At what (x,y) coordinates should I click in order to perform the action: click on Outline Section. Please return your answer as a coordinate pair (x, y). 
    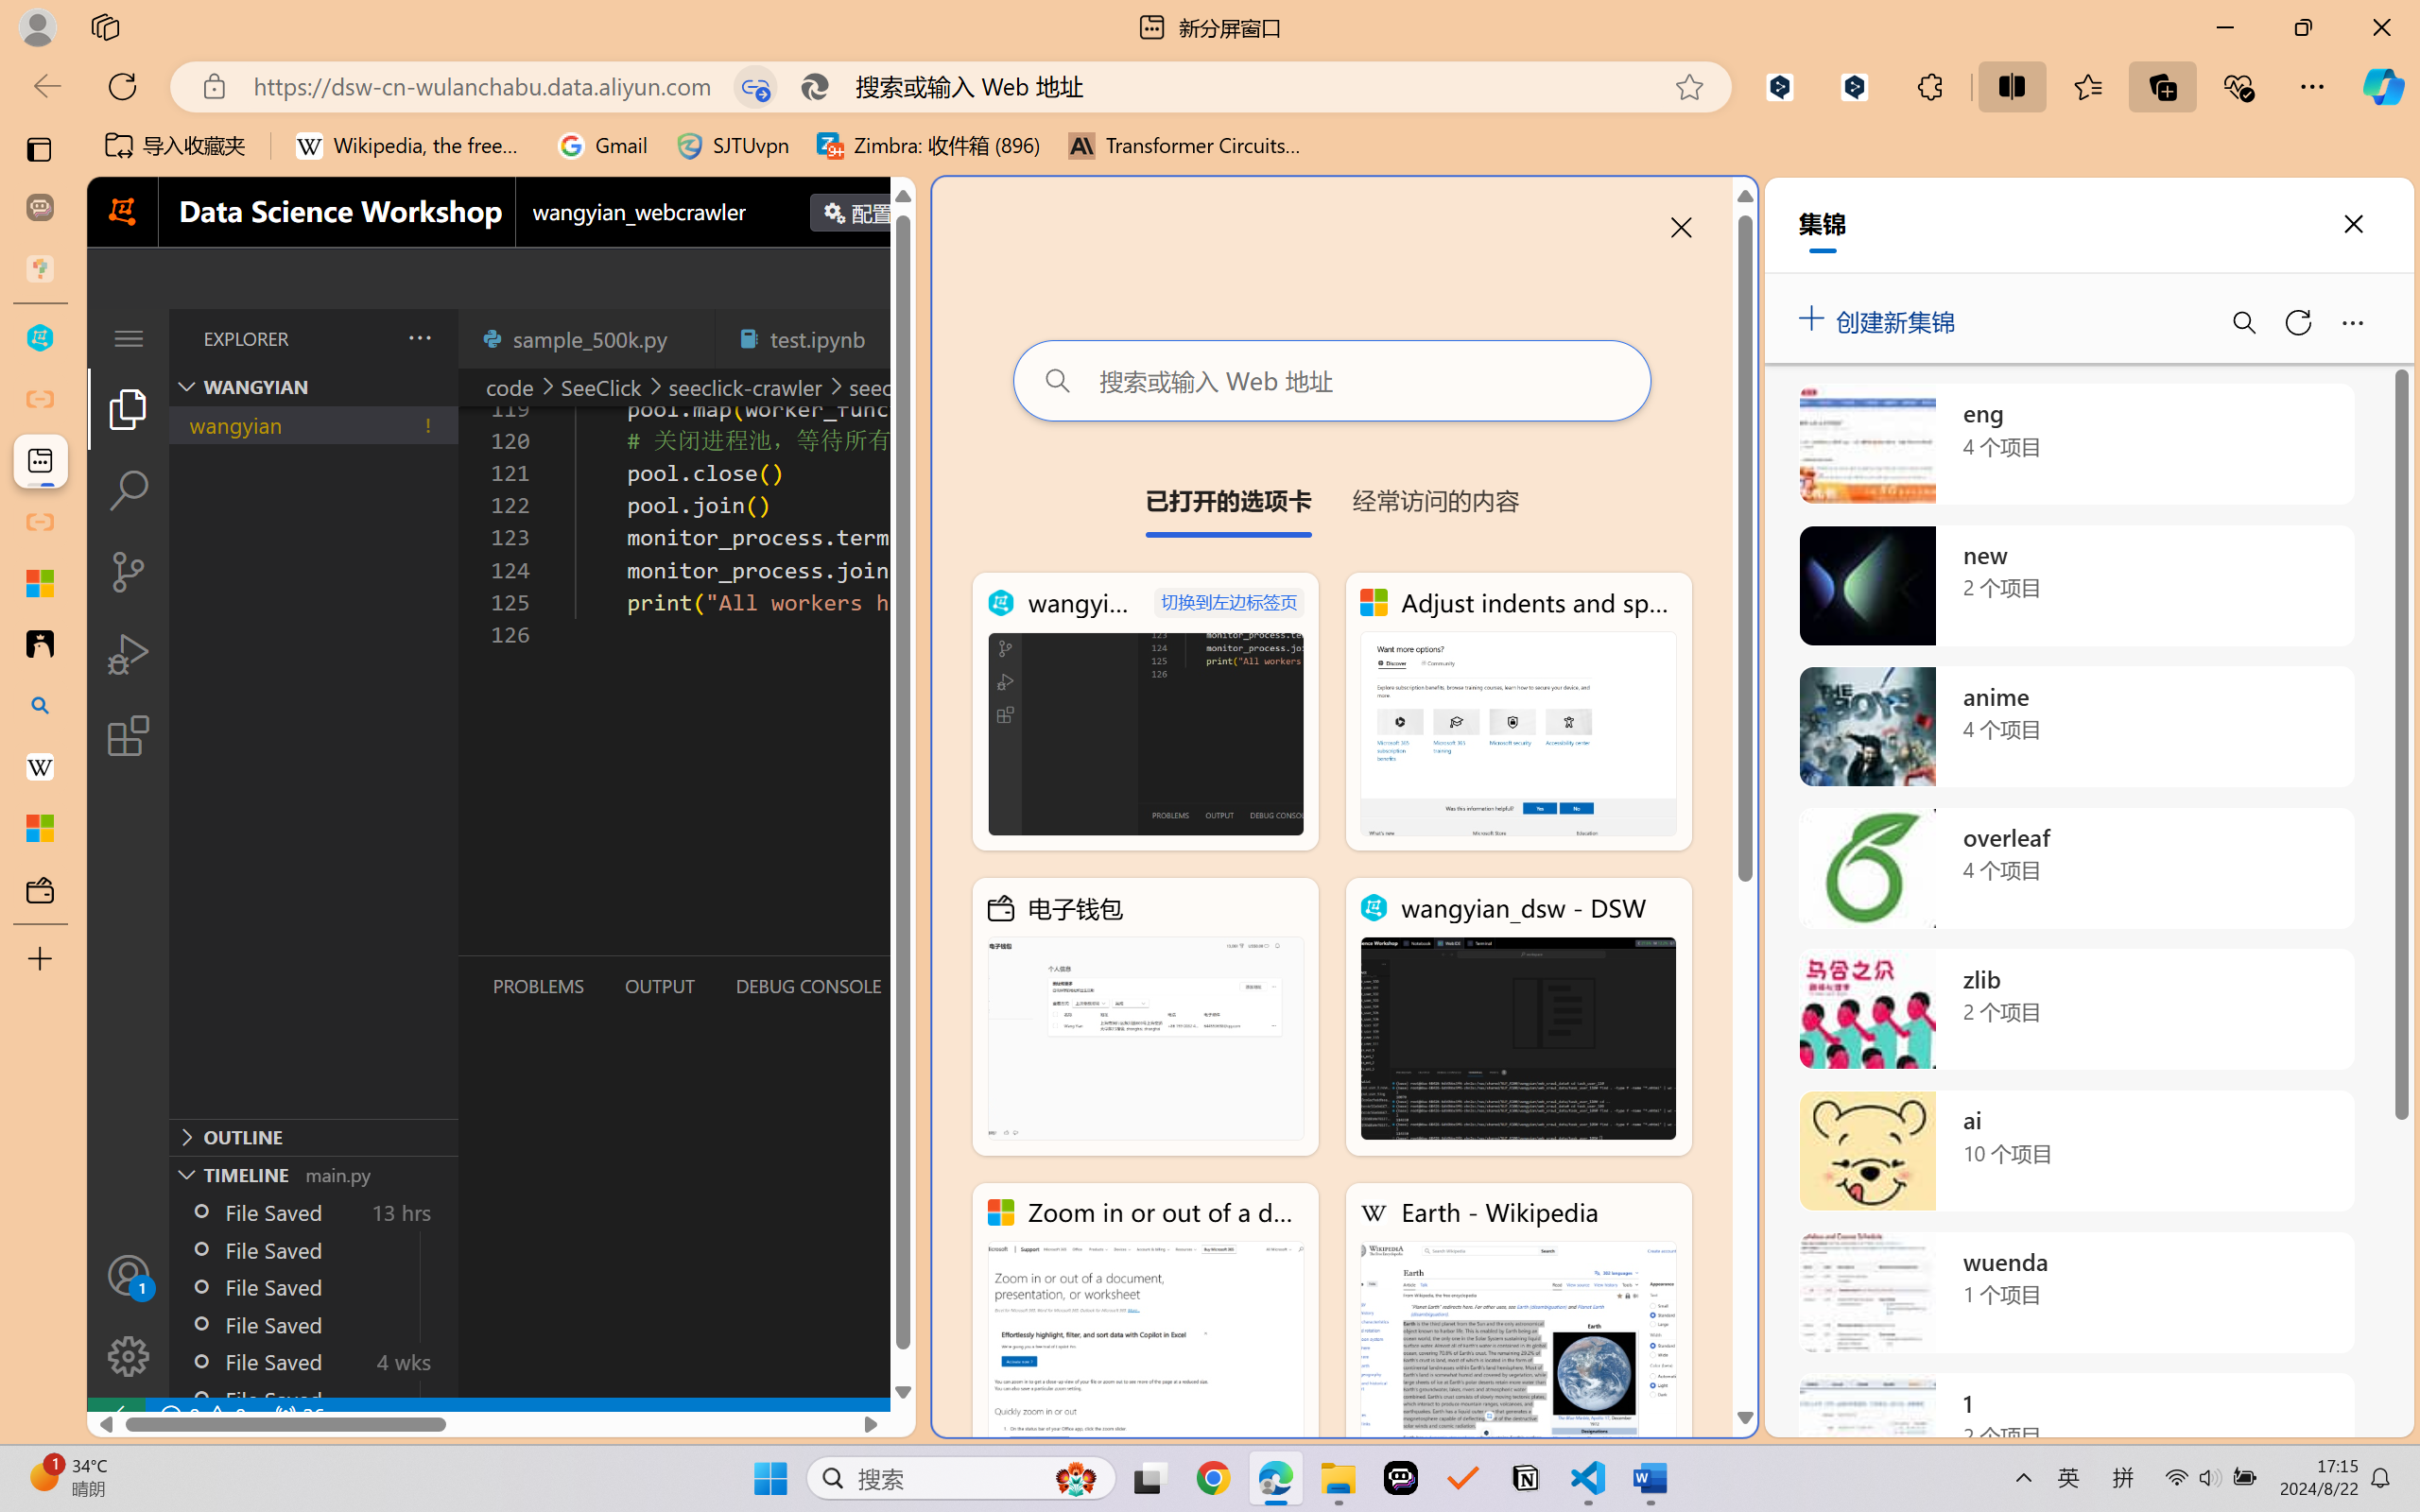
    Looking at the image, I should click on (313, 1136).